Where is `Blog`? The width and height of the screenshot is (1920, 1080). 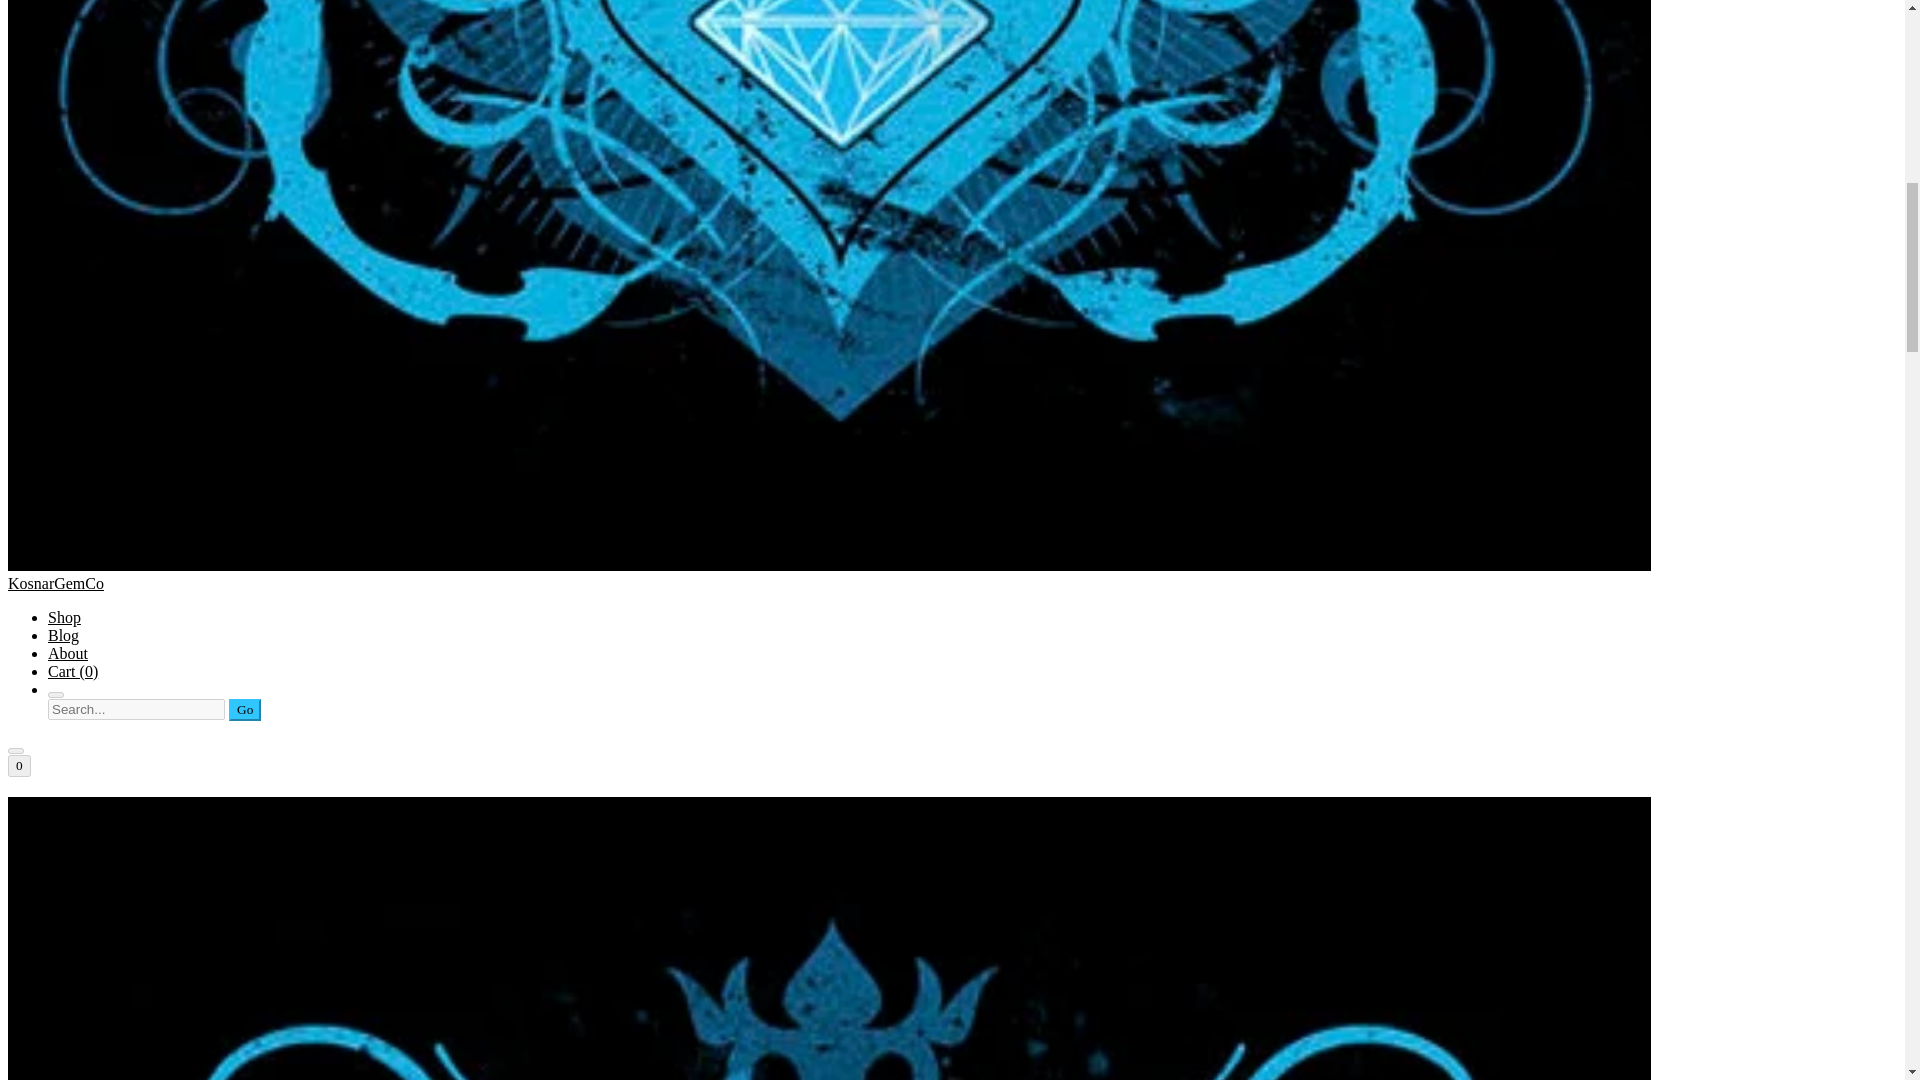
Blog is located at coordinates (63, 635).